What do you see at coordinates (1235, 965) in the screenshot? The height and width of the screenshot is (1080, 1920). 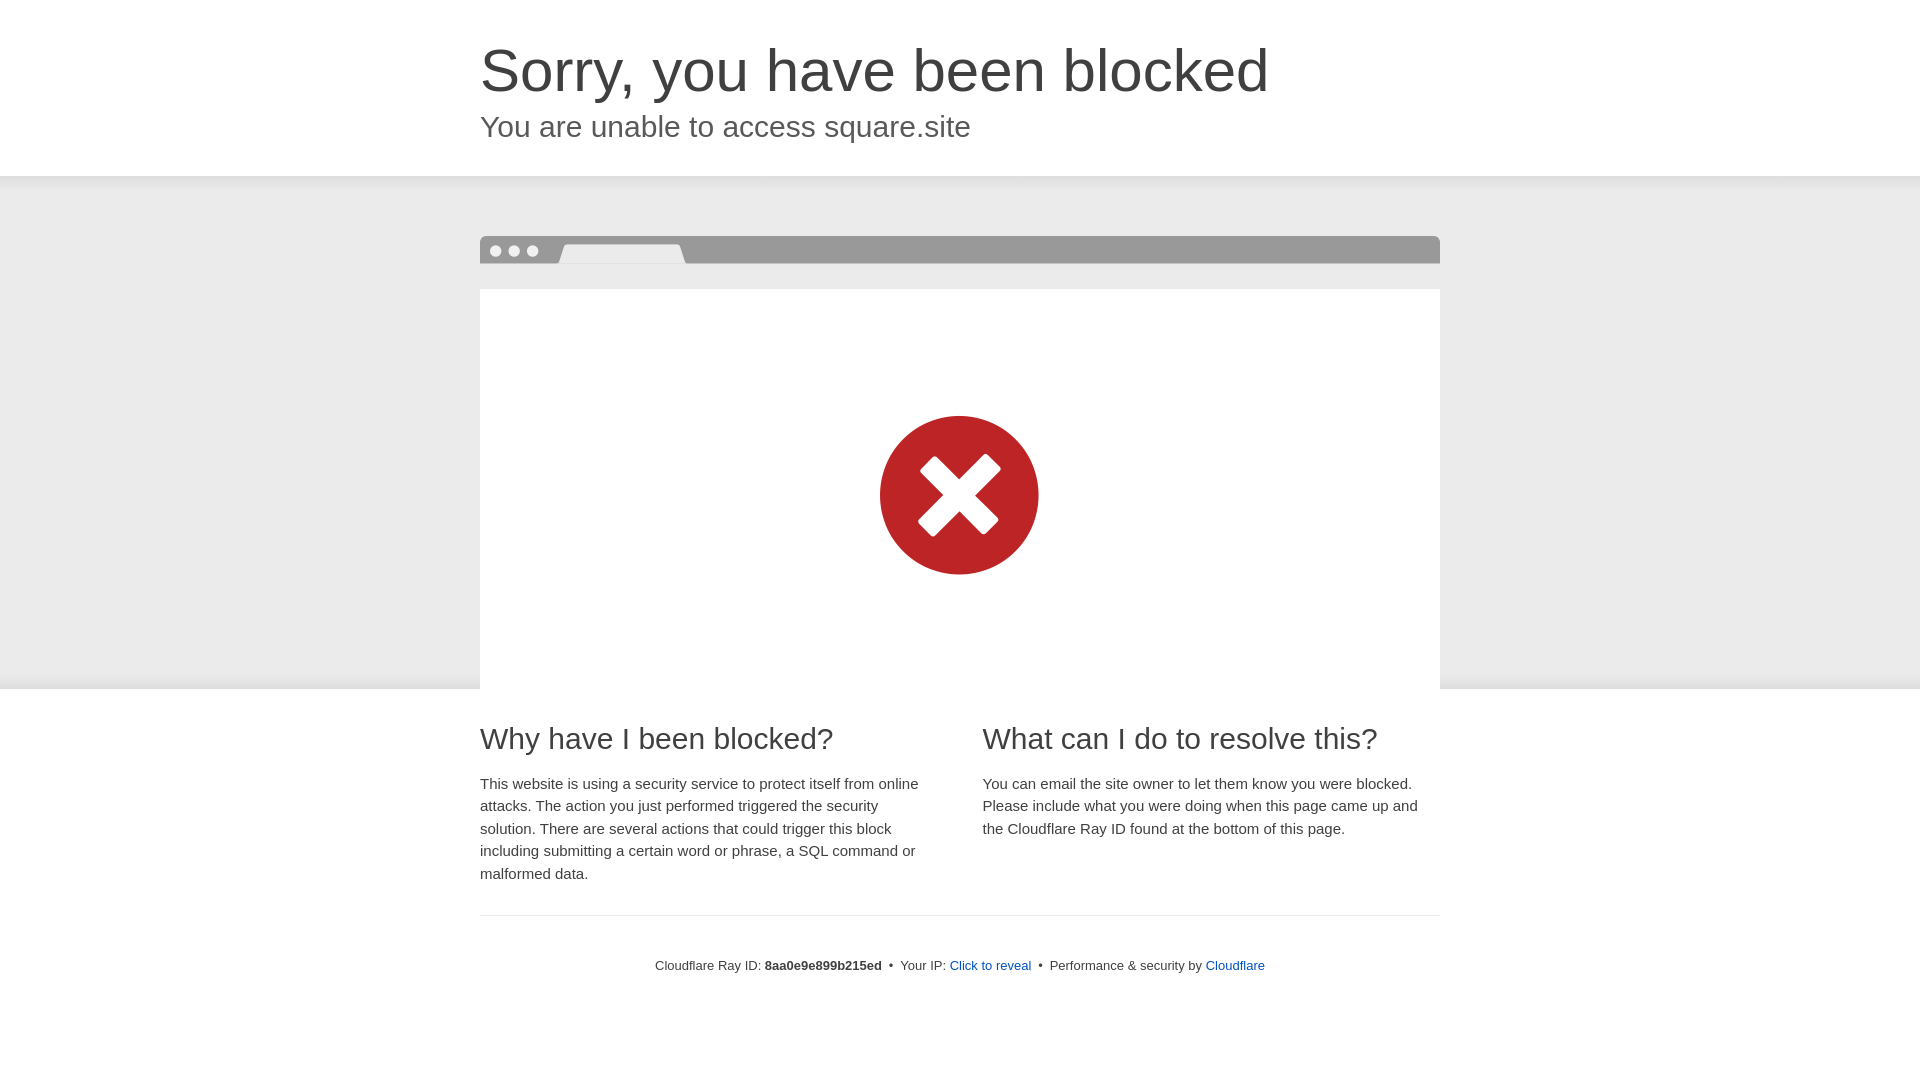 I see `Cloudflare` at bounding box center [1235, 965].